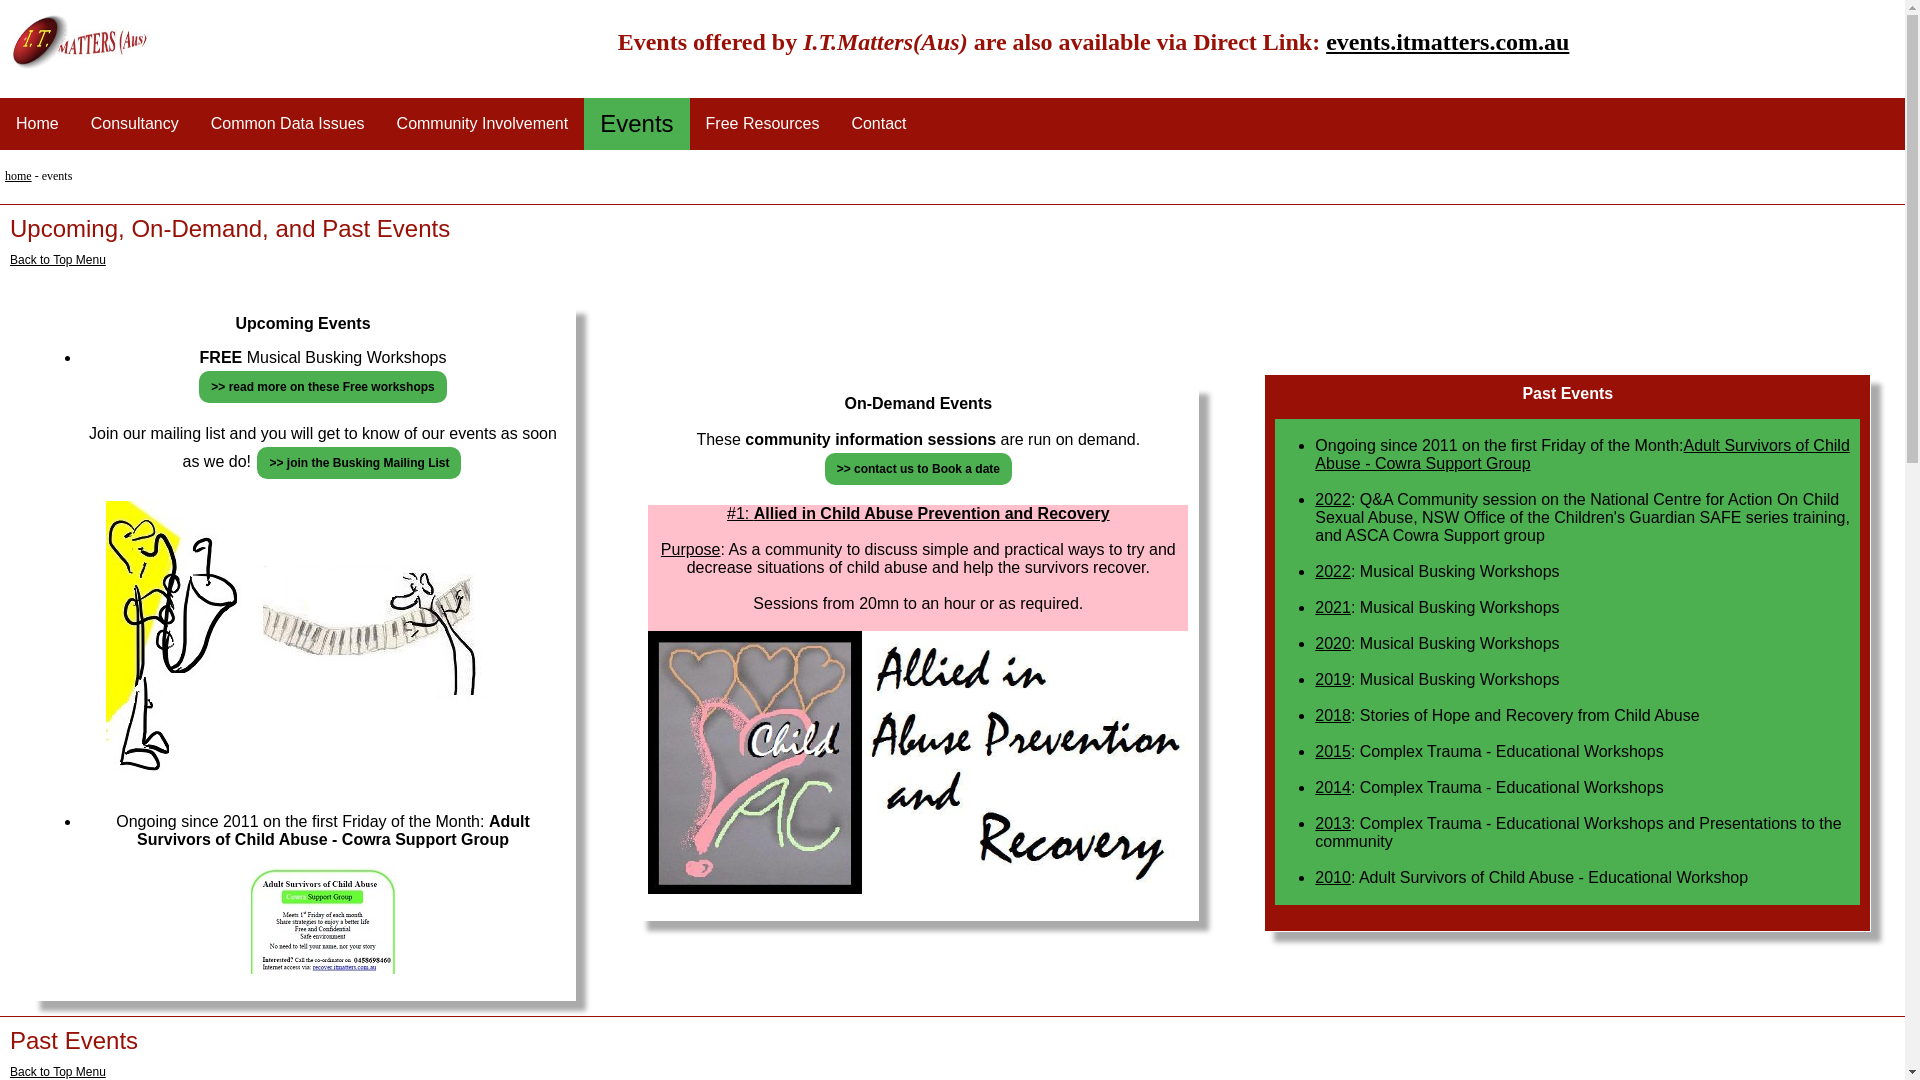 Image resolution: width=1920 pixels, height=1080 pixels. I want to click on 2021, so click(1333, 606).